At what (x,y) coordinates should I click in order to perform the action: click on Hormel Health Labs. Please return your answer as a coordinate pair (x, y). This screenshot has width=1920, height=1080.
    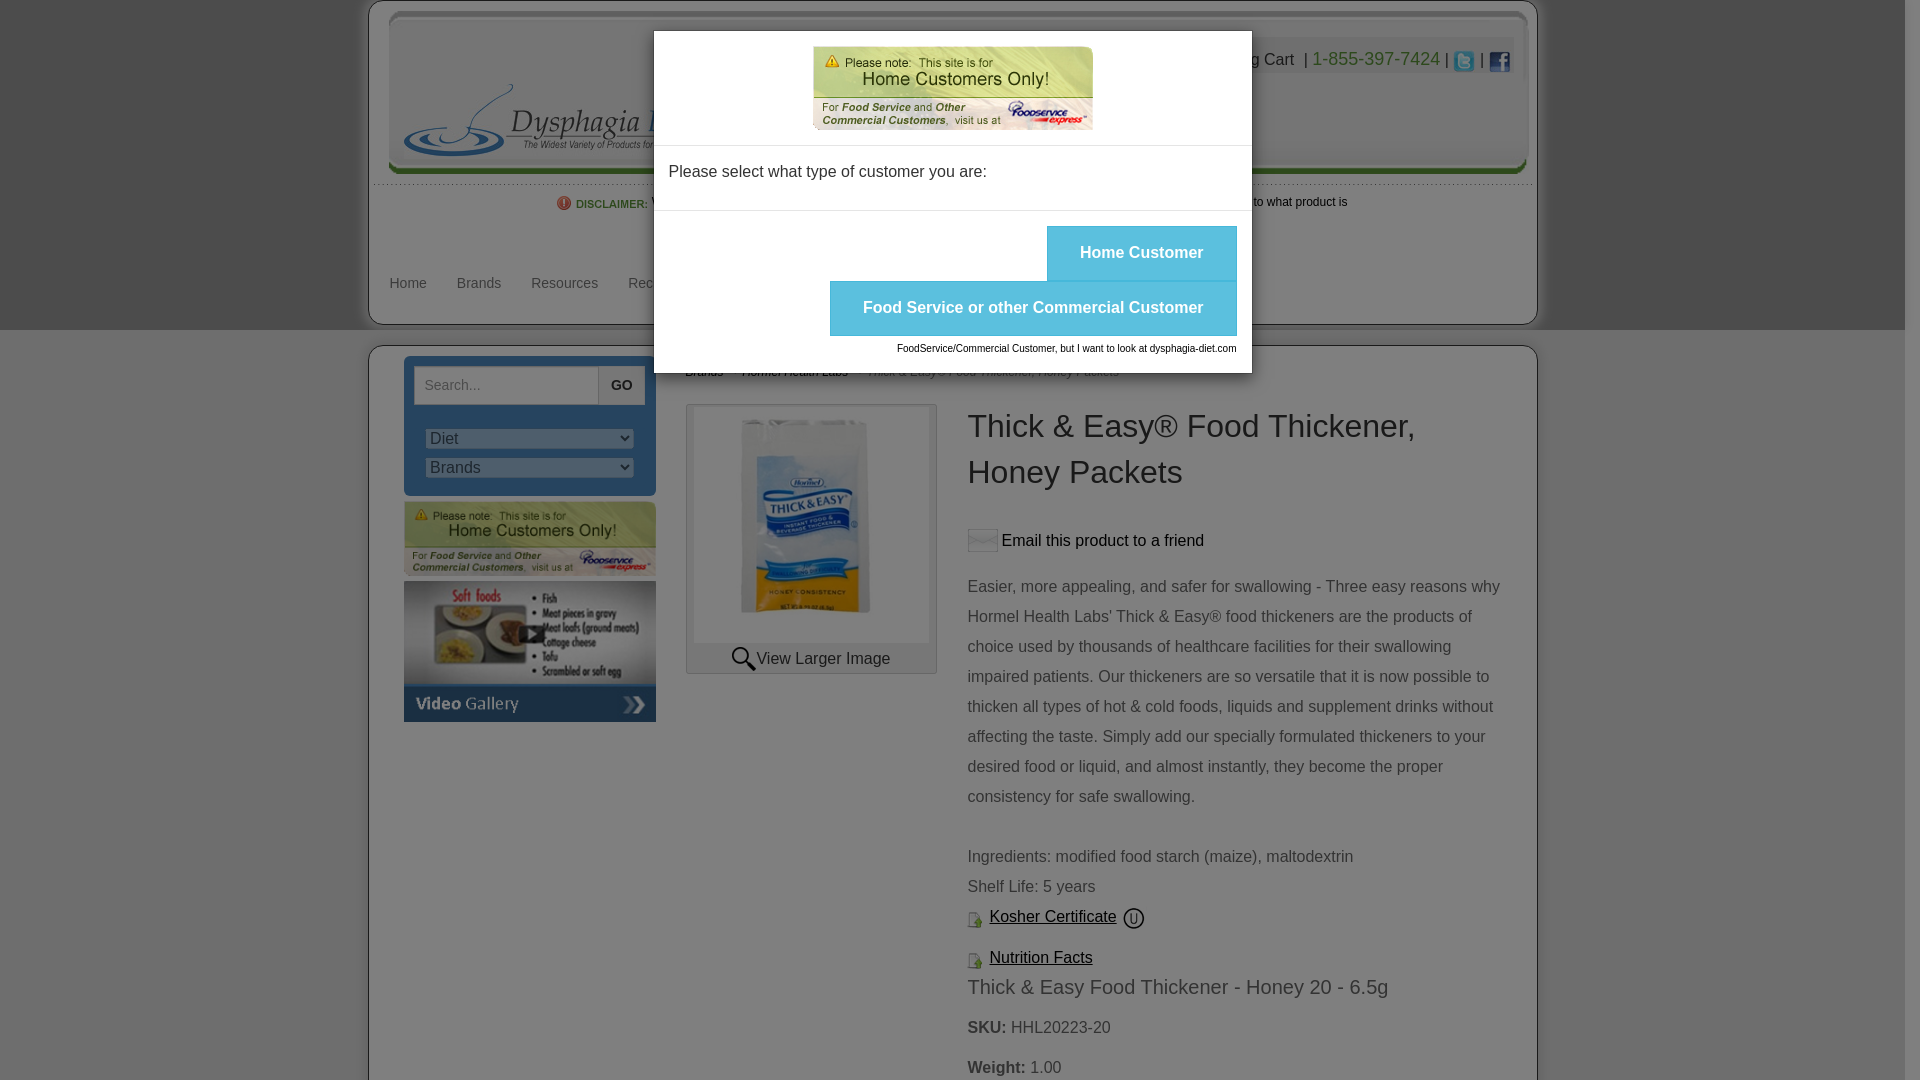
    Looking at the image, I should click on (794, 372).